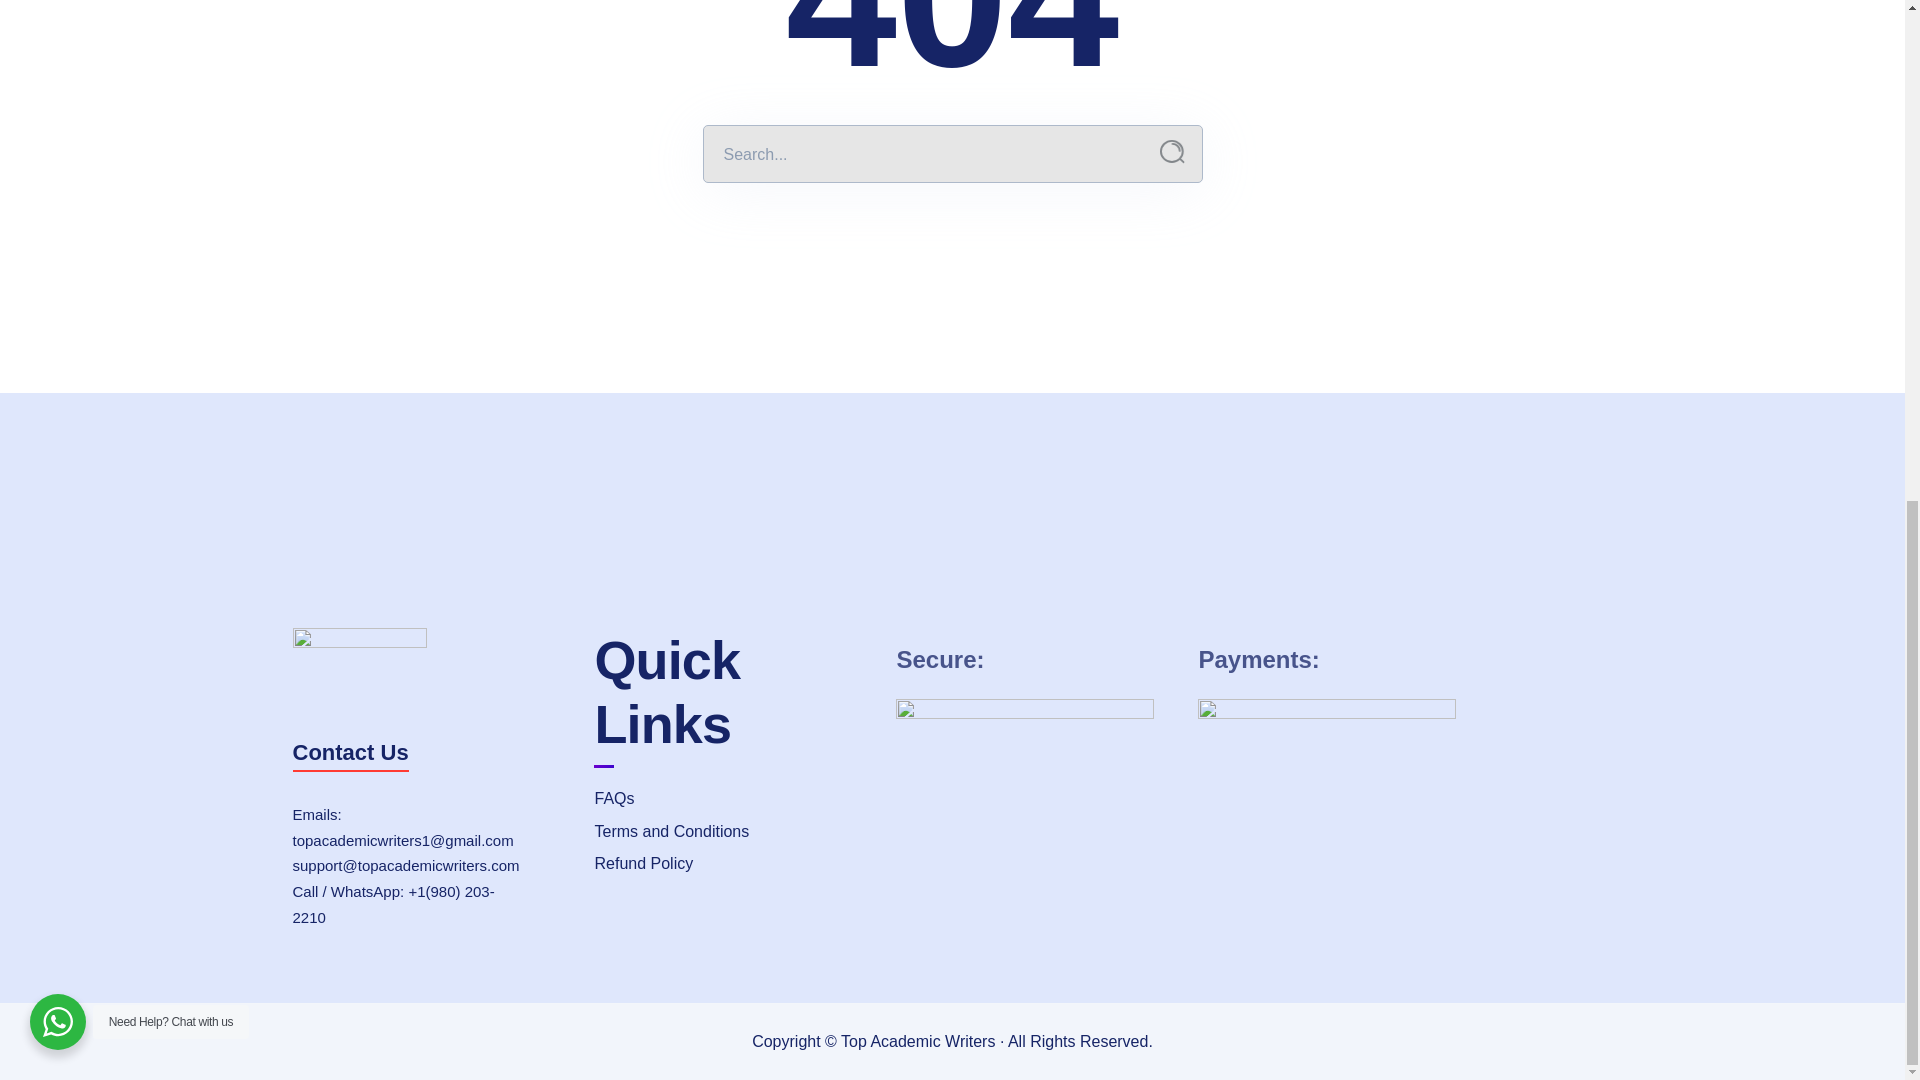 This screenshot has height=1080, width=1920. I want to click on Refund Policy, so click(729, 864).